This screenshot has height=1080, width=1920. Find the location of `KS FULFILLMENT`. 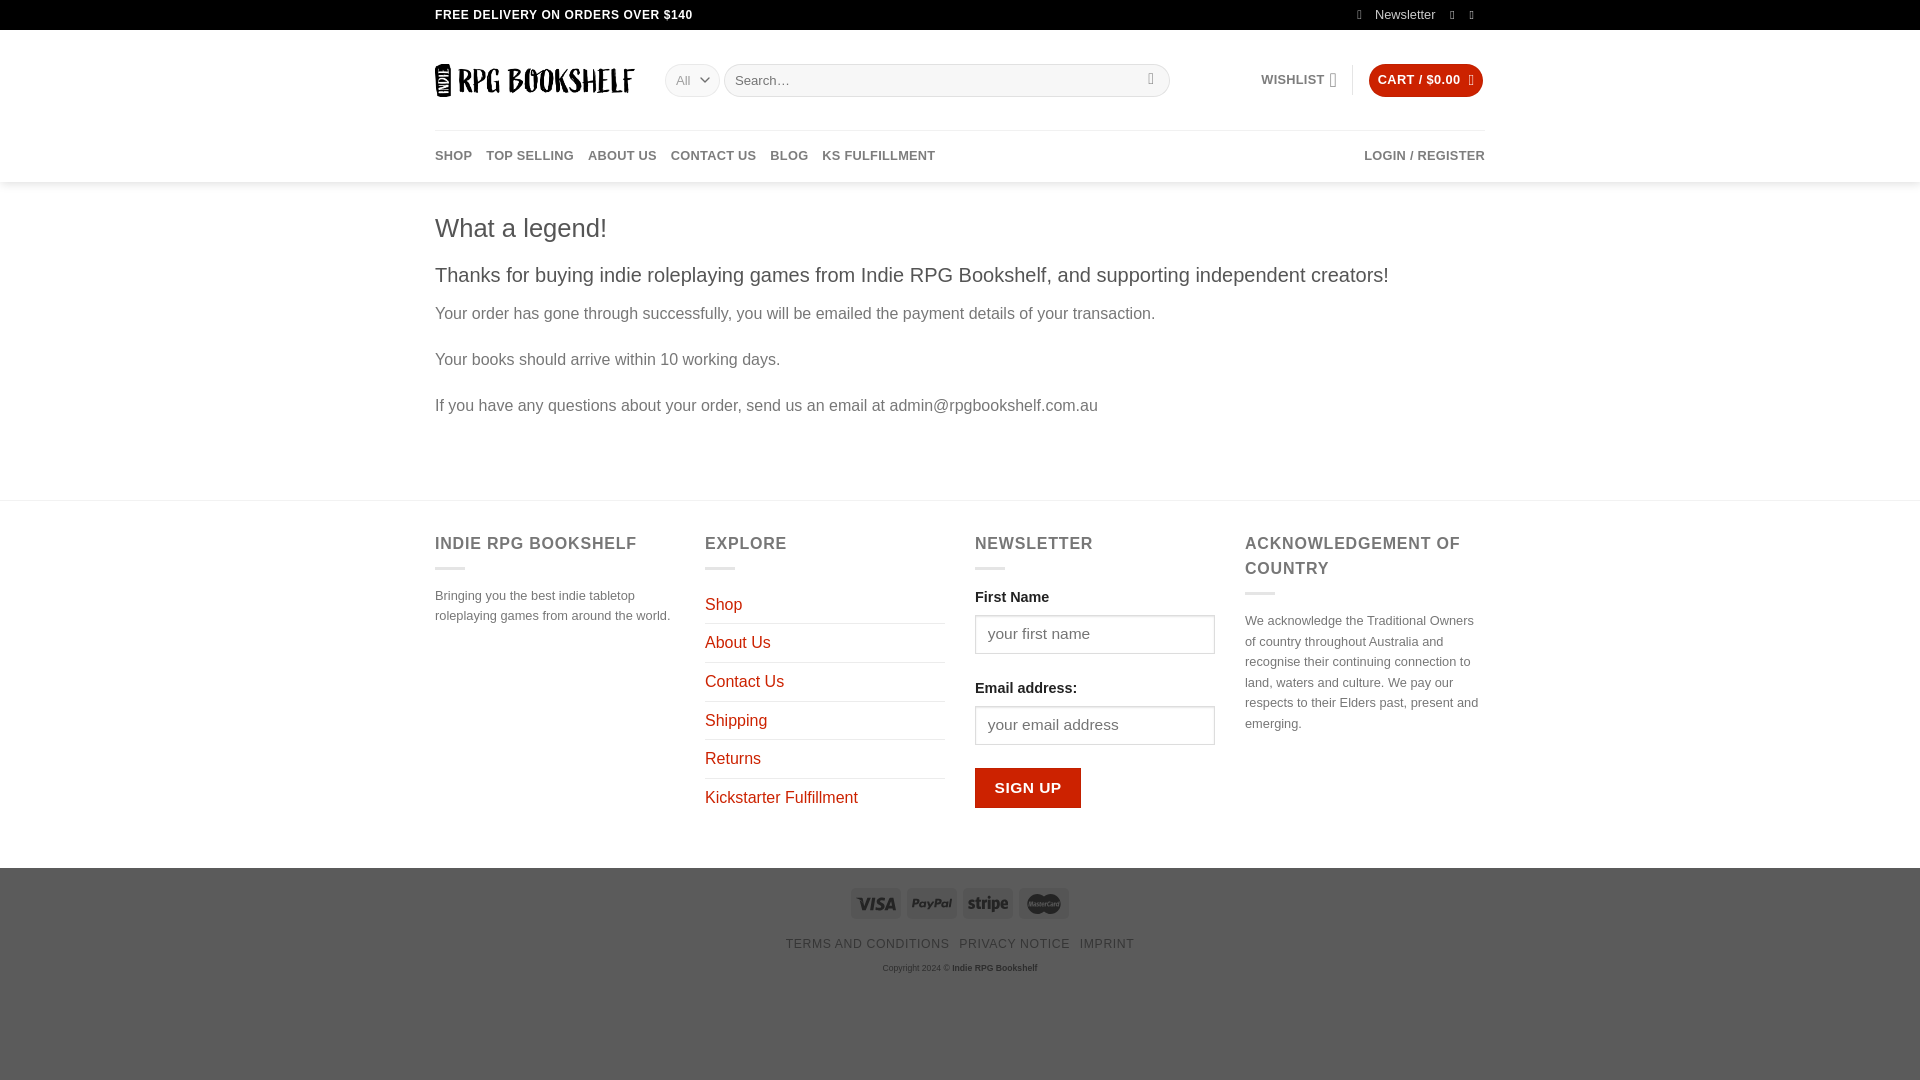

KS FULFILLMENT is located at coordinates (878, 156).